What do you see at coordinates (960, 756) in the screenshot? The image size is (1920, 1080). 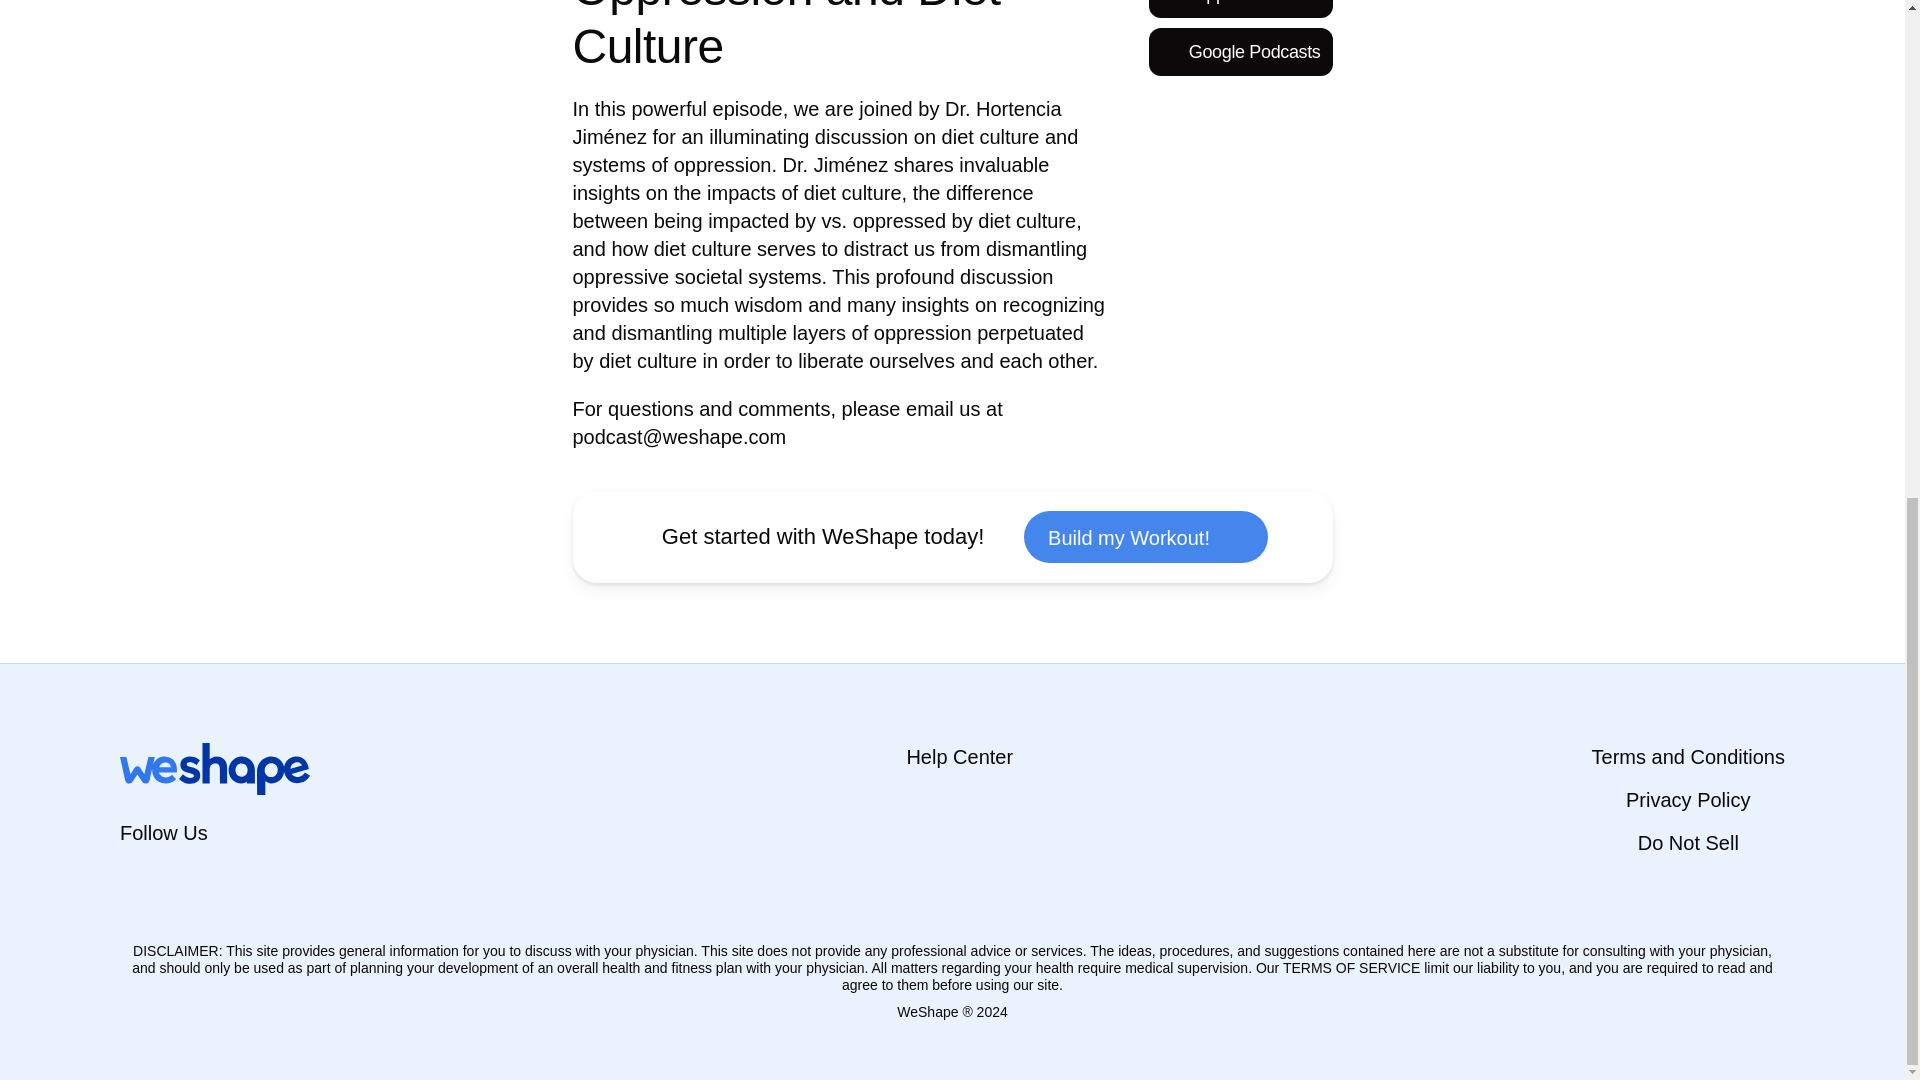 I see `Help Center` at bounding box center [960, 756].